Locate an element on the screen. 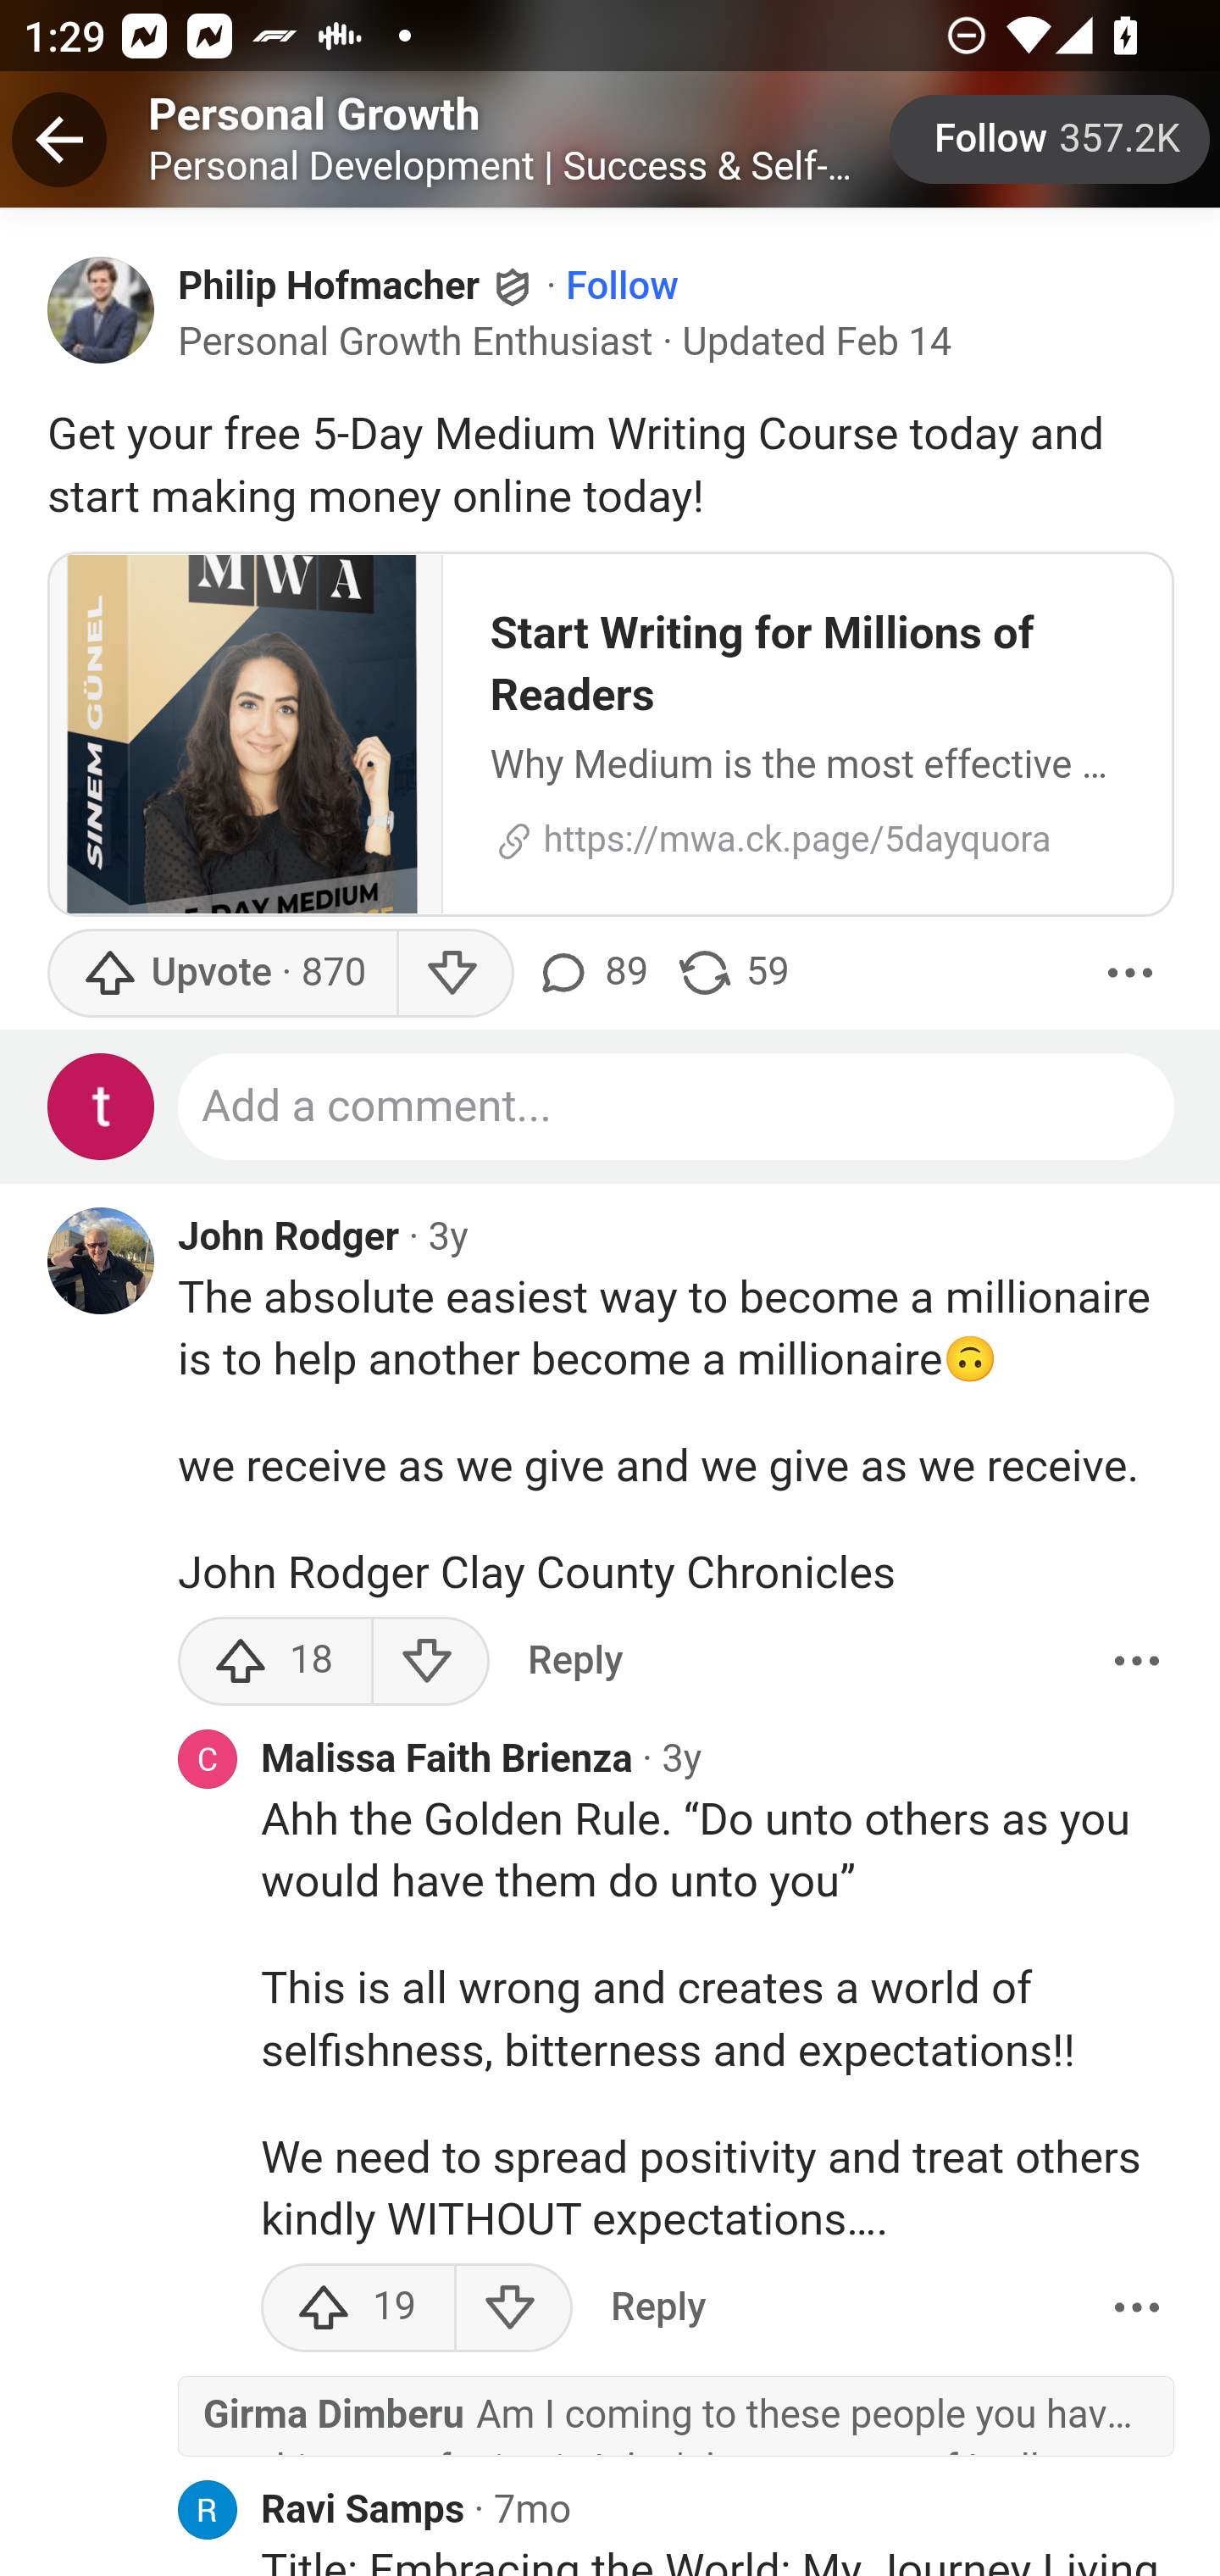 This screenshot has height=2576, width=1220. 89 comments is located at coordinates (596, 972).